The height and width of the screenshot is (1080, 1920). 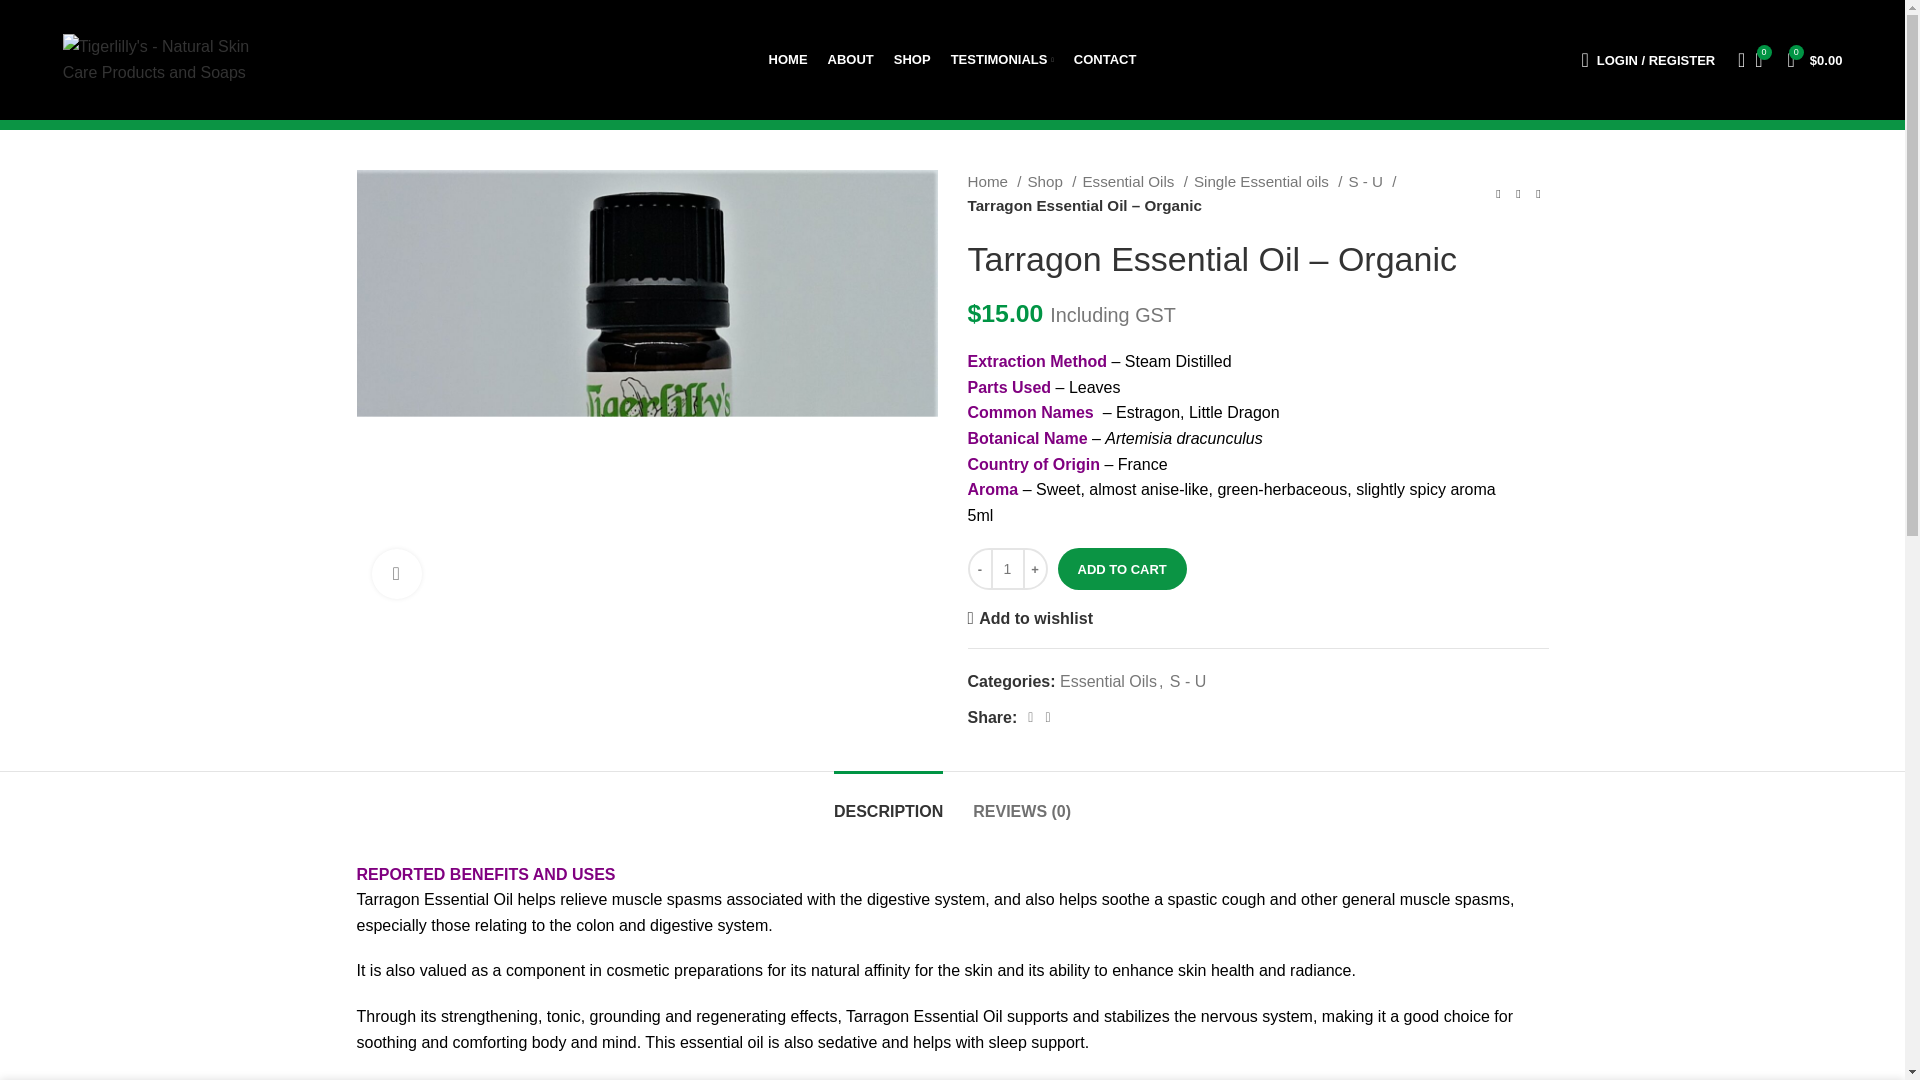 I want to click on Log in, so click(x=1549, y=388).